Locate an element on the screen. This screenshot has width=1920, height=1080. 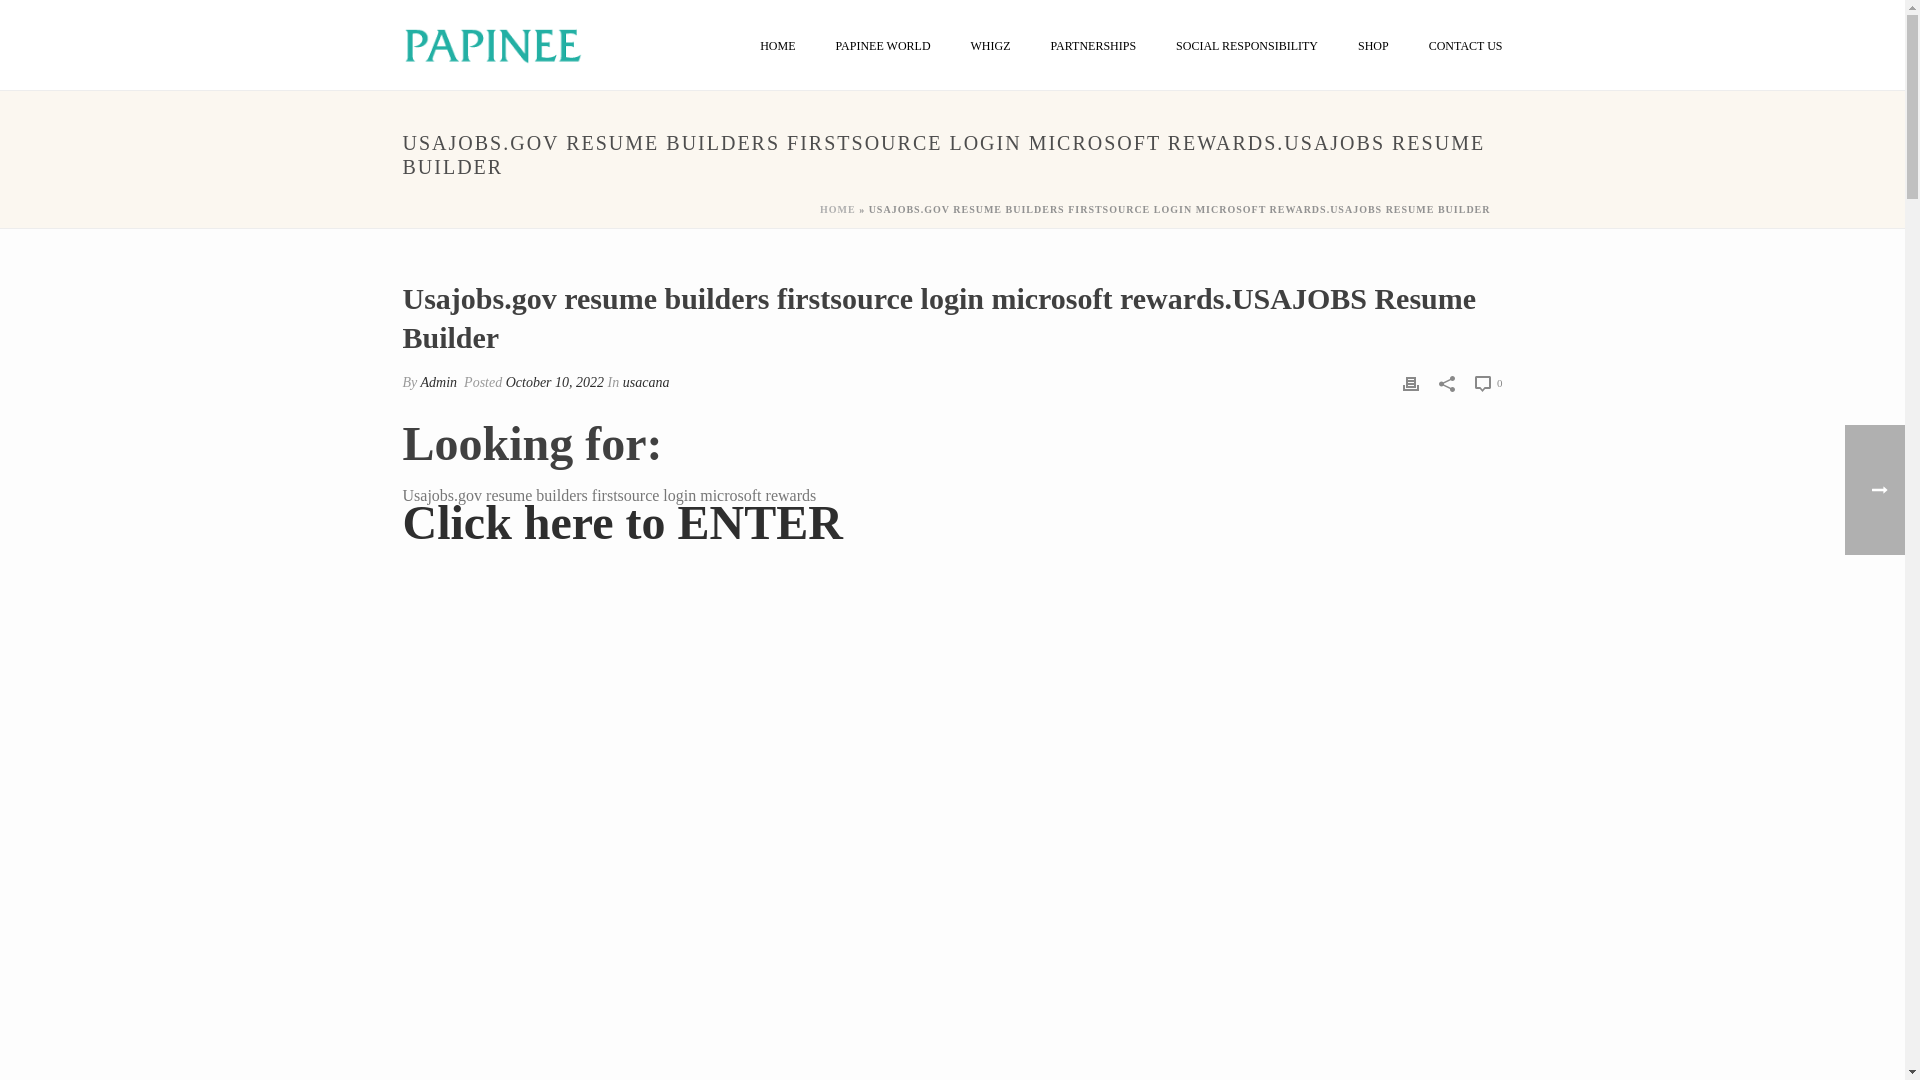
Print is located at coordinates (1410, 382).